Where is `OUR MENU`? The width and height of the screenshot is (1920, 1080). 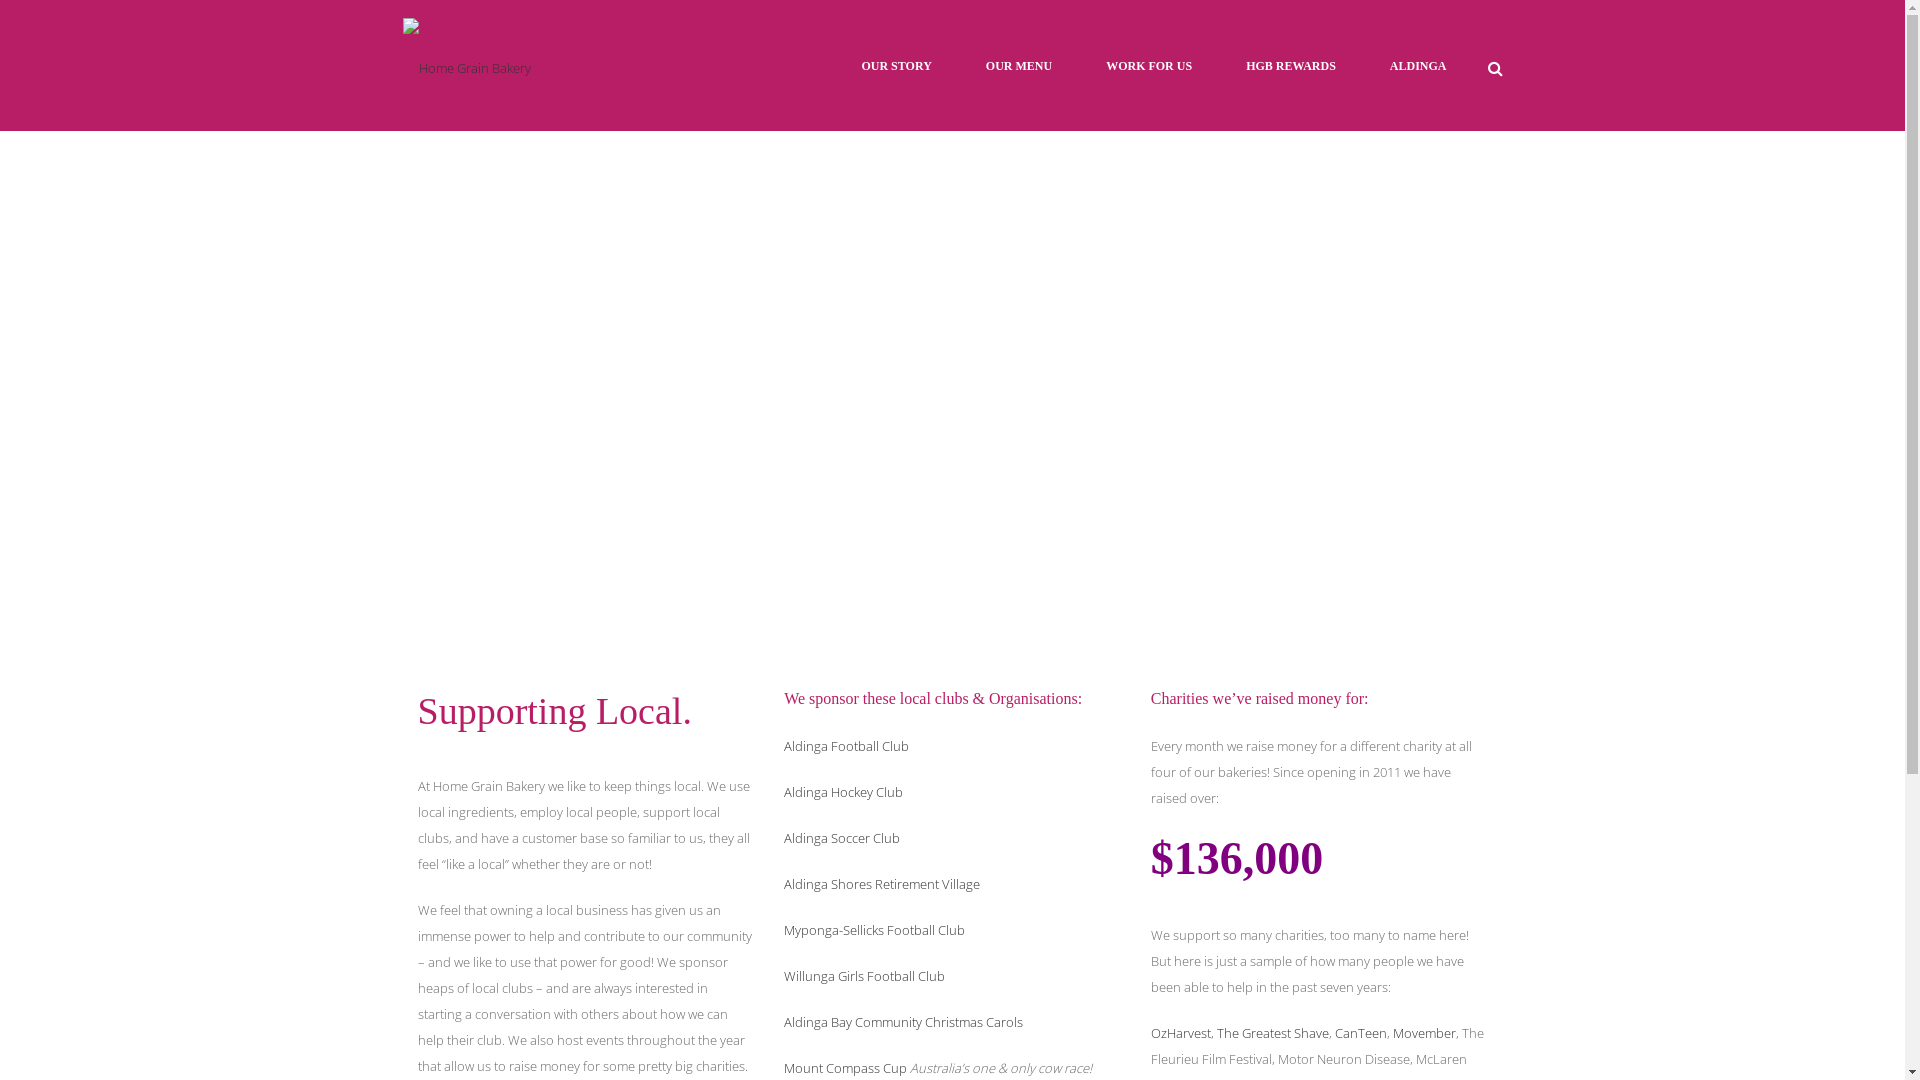
OUR MENU is located at coordinates (1019, 66).